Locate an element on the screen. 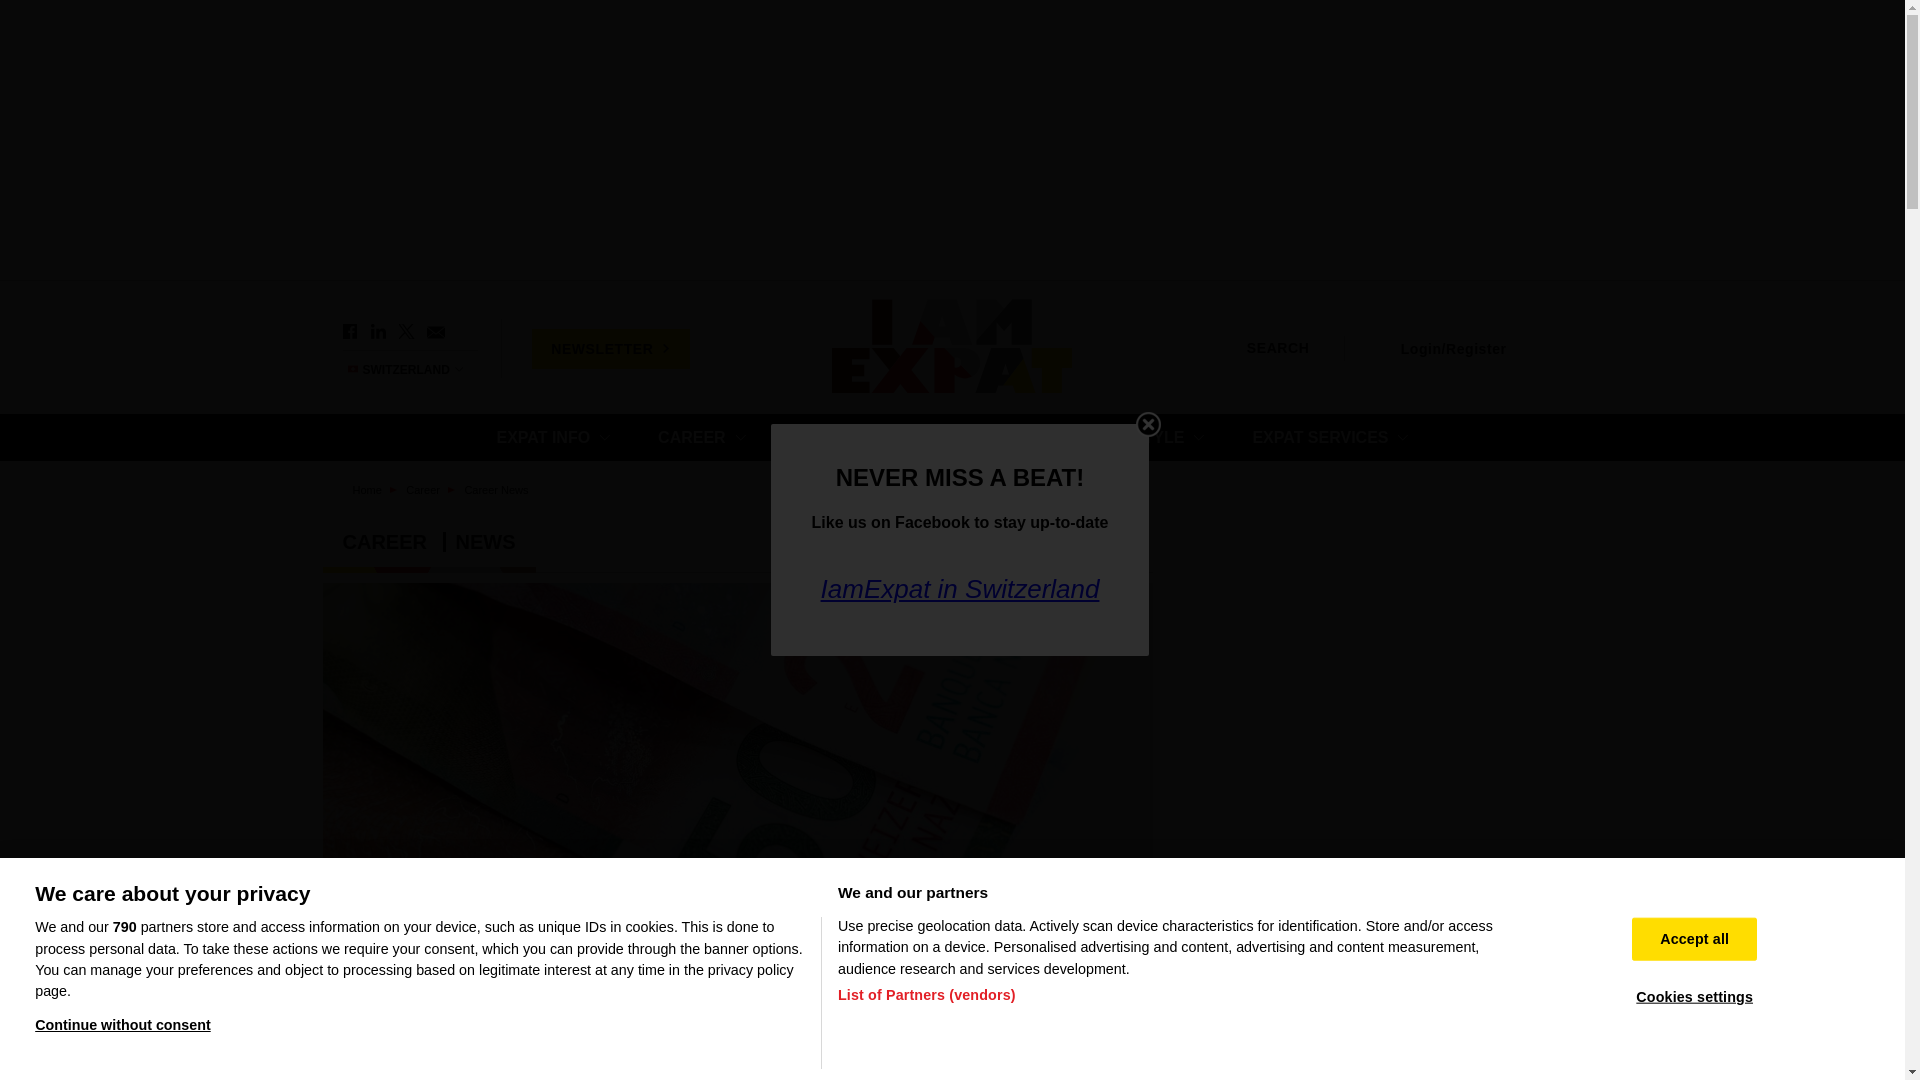  Twitter is located at coordinates (406, 332).